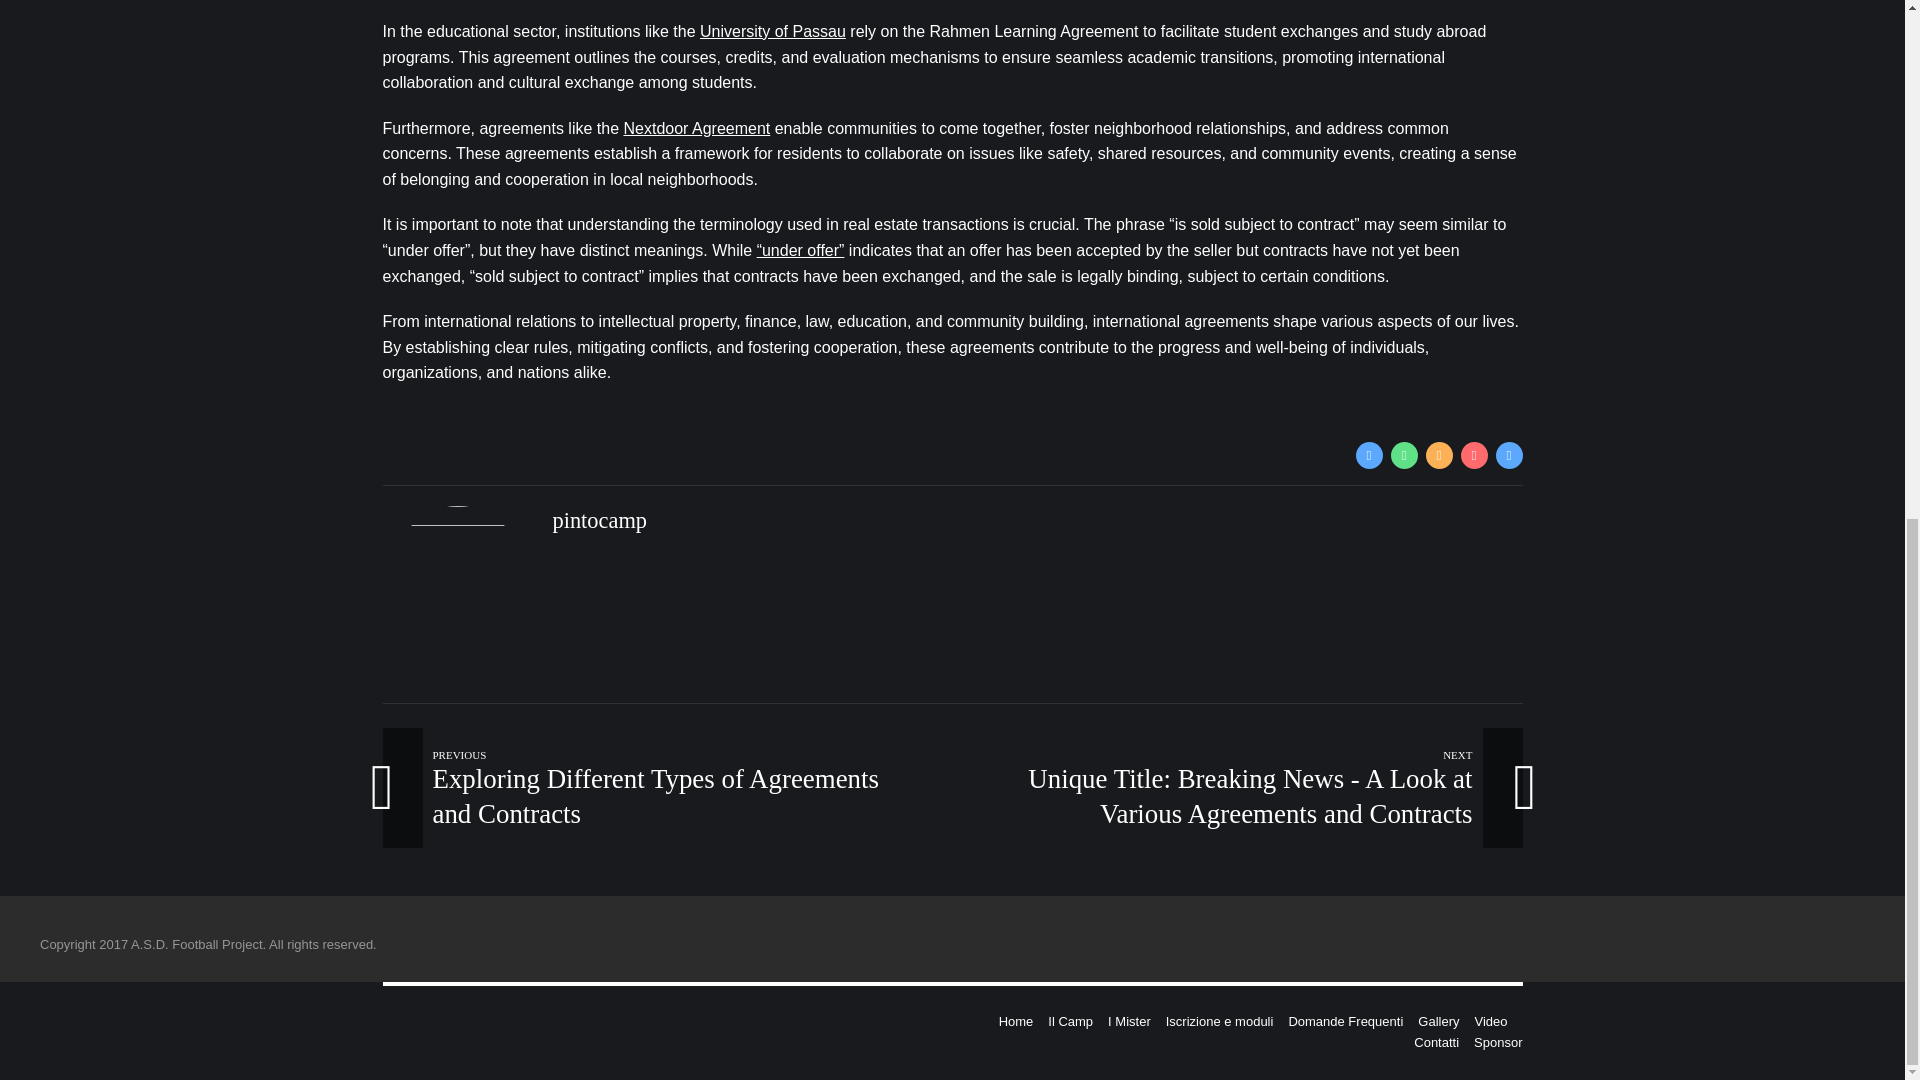  Describe the element at coordinates (1346, 1022) in the screenshot. I see `Domande Frequenti` at that location.